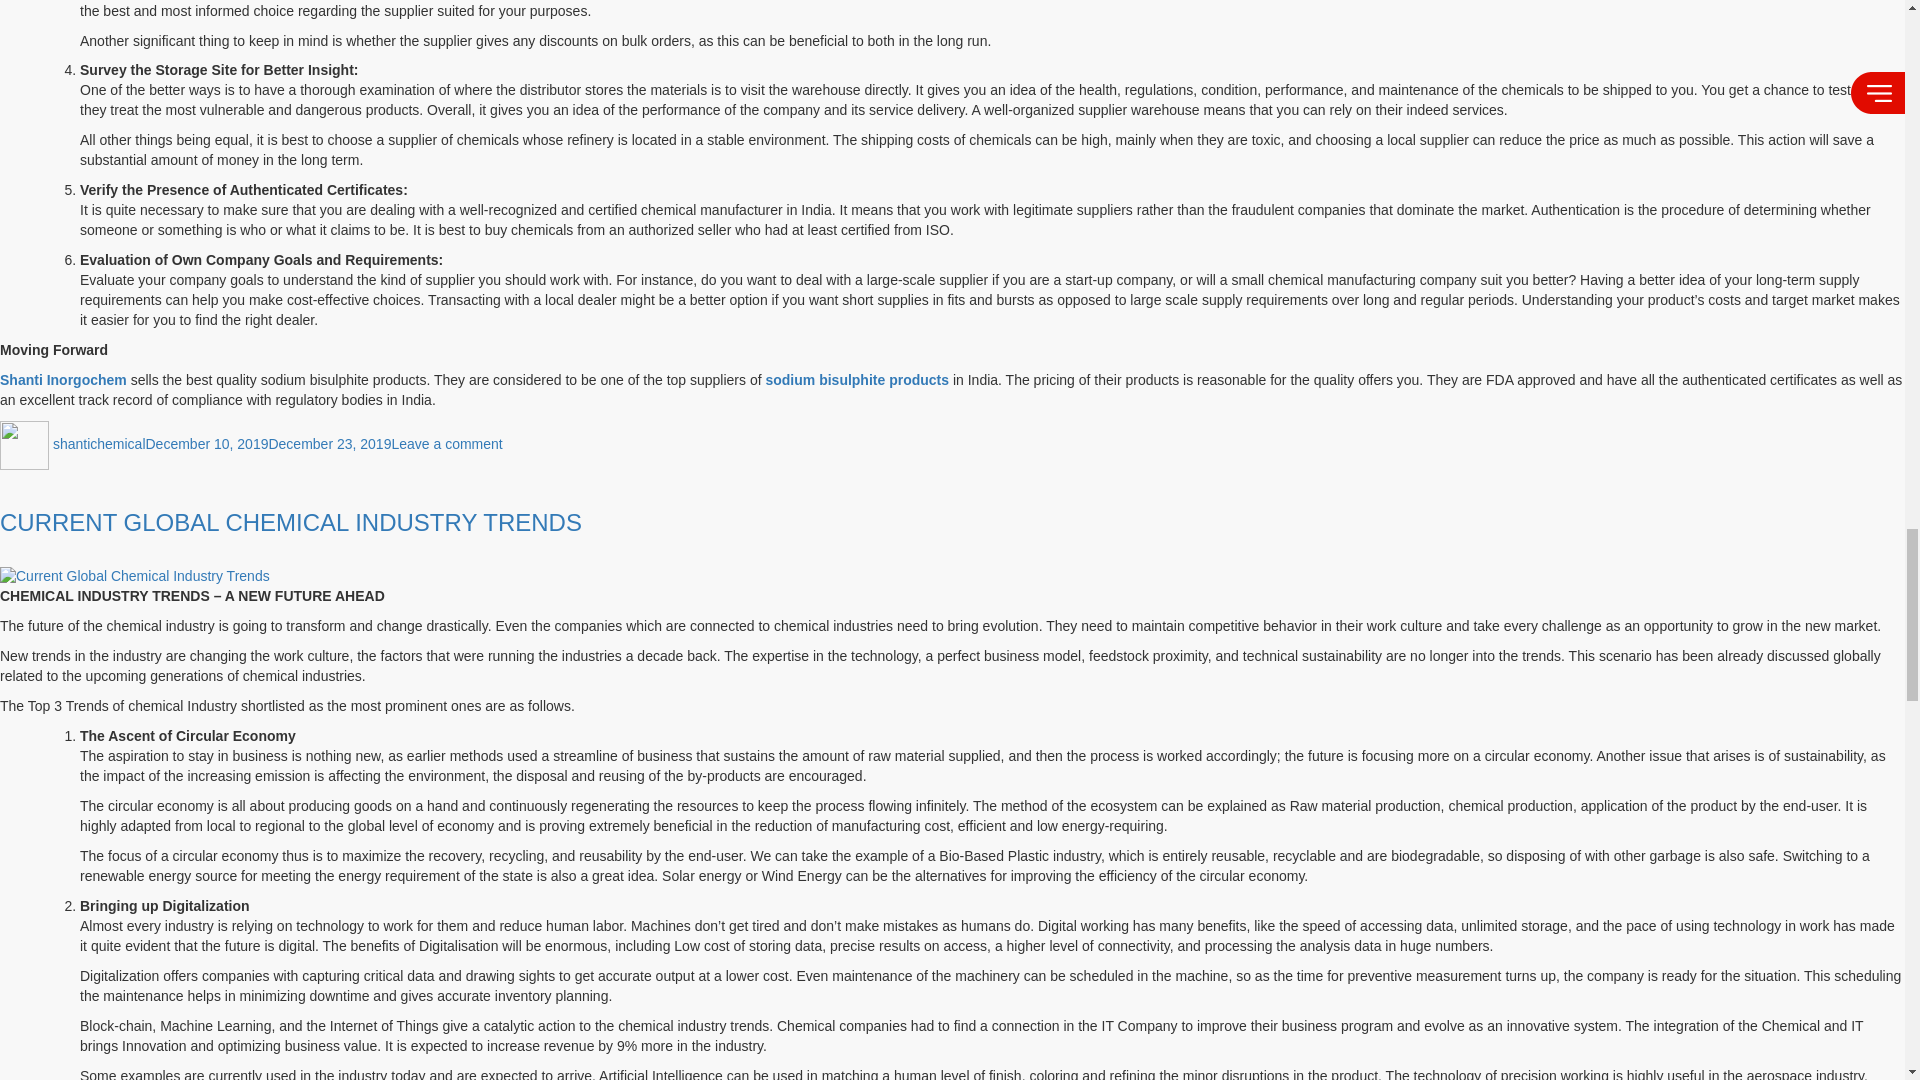 Image resolution: width=1920 pixels, height=1080 pixels. Describe the element at coordinates (65, 379) in the screenshot. I see `Shanti Inorgochem` at that location.